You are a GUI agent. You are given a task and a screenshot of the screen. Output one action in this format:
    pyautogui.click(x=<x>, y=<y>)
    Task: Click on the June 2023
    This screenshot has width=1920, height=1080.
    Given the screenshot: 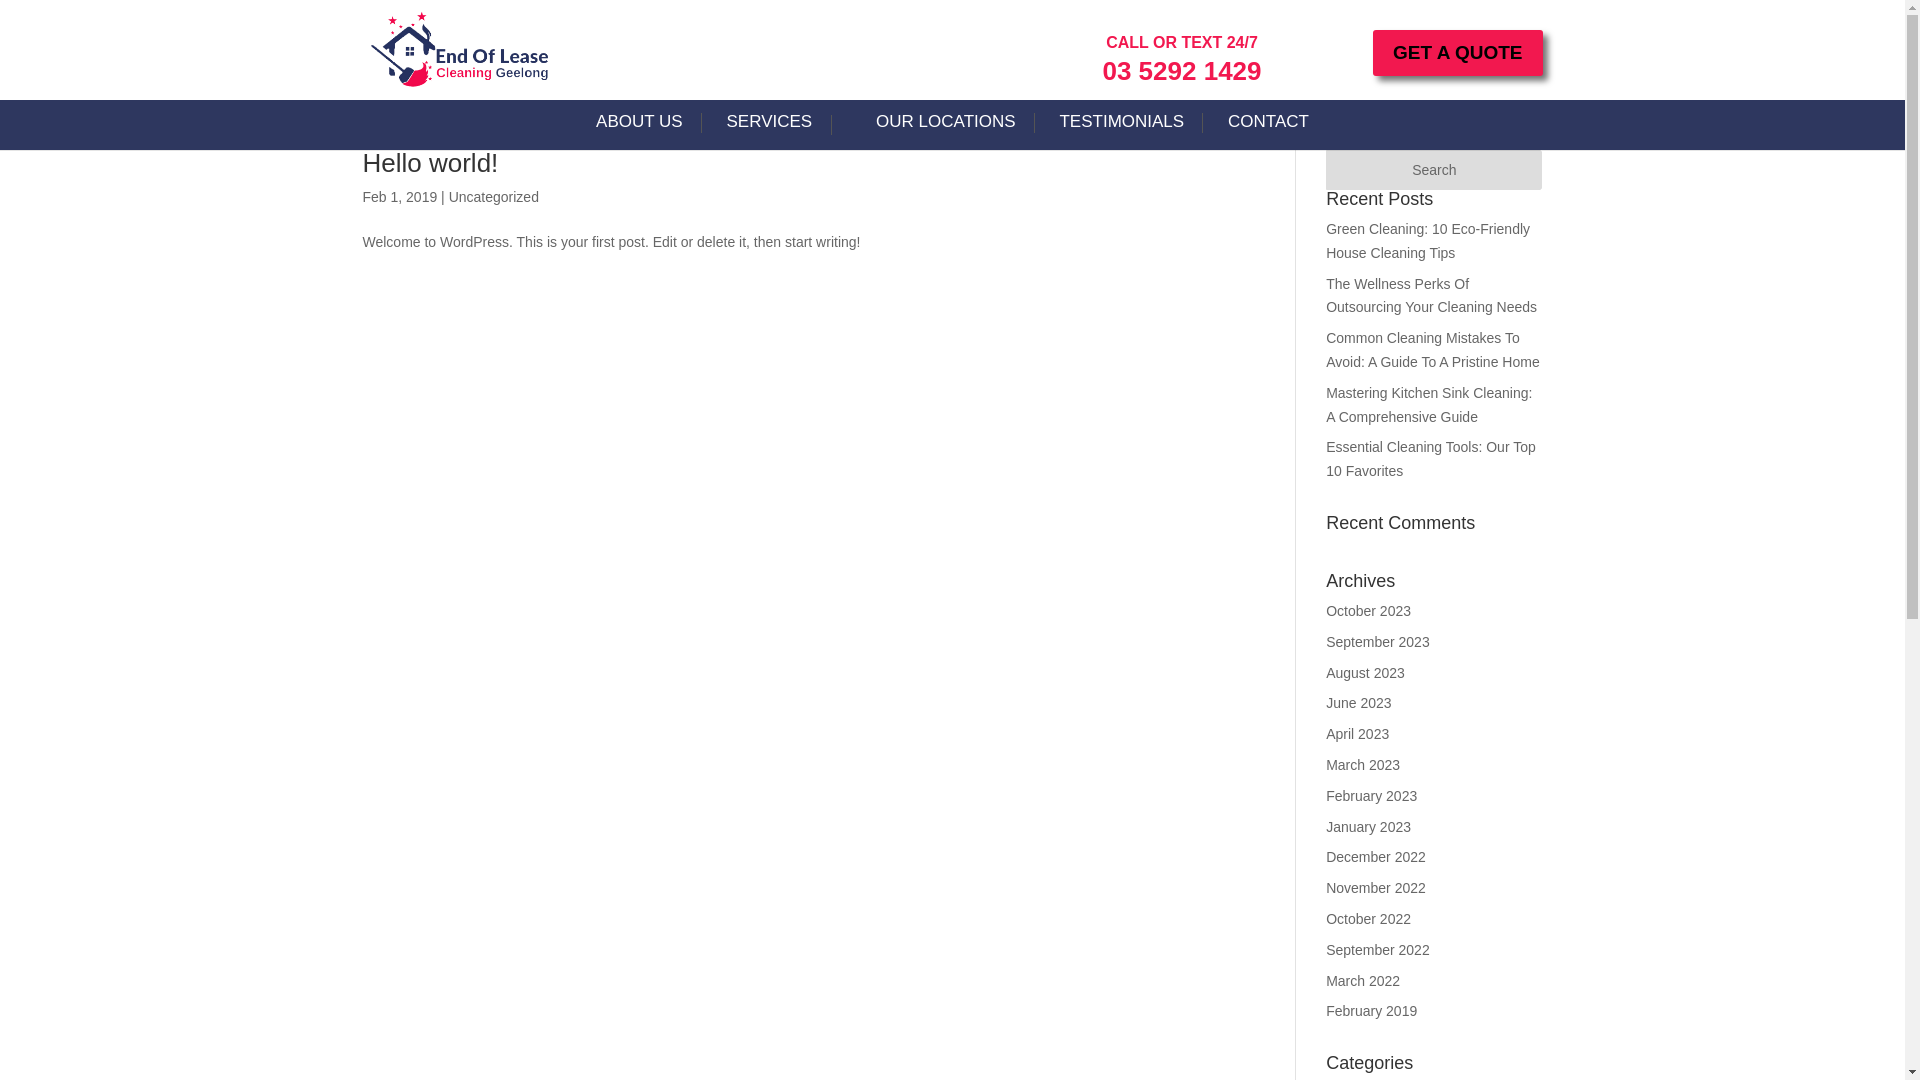 What is the action you would take?
    pyautogui.click(x=1358, y=703)
    